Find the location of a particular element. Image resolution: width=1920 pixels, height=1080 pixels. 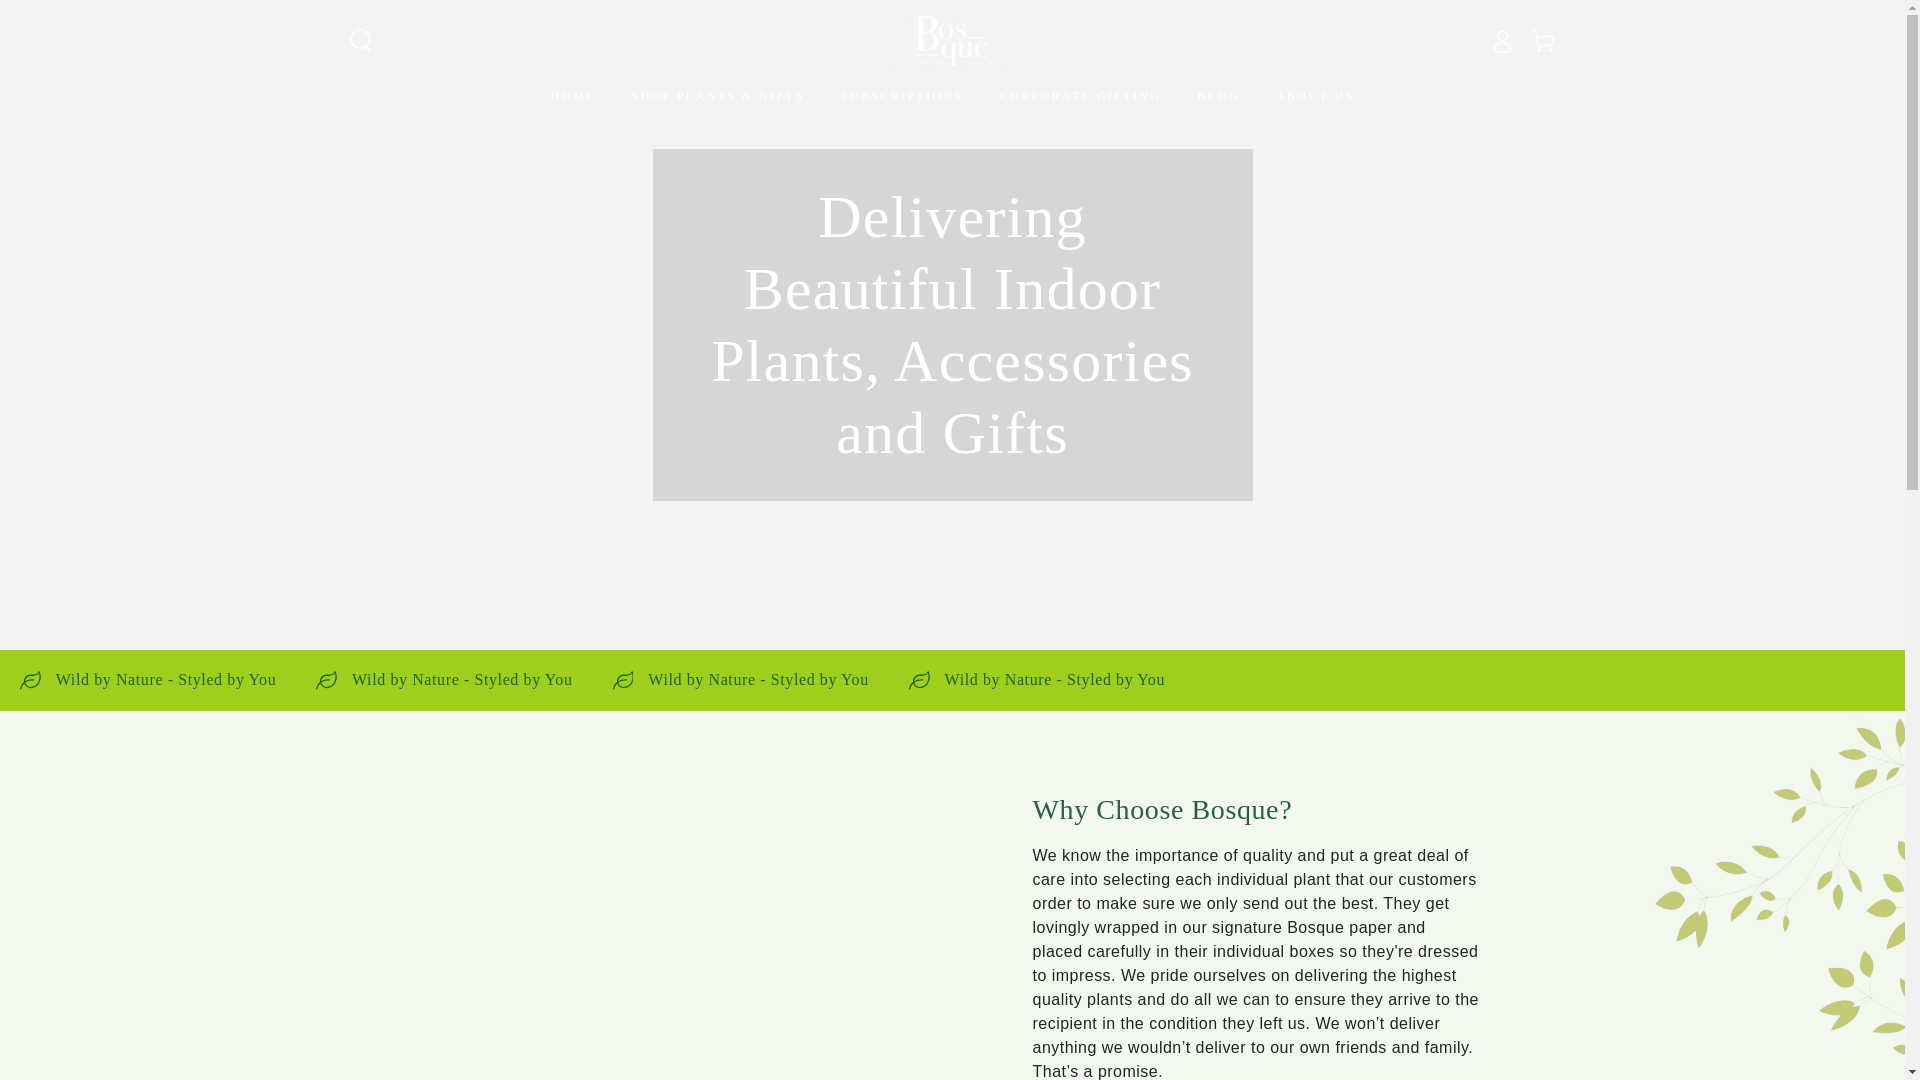

BLOG is located at coordinates (1218, 95).